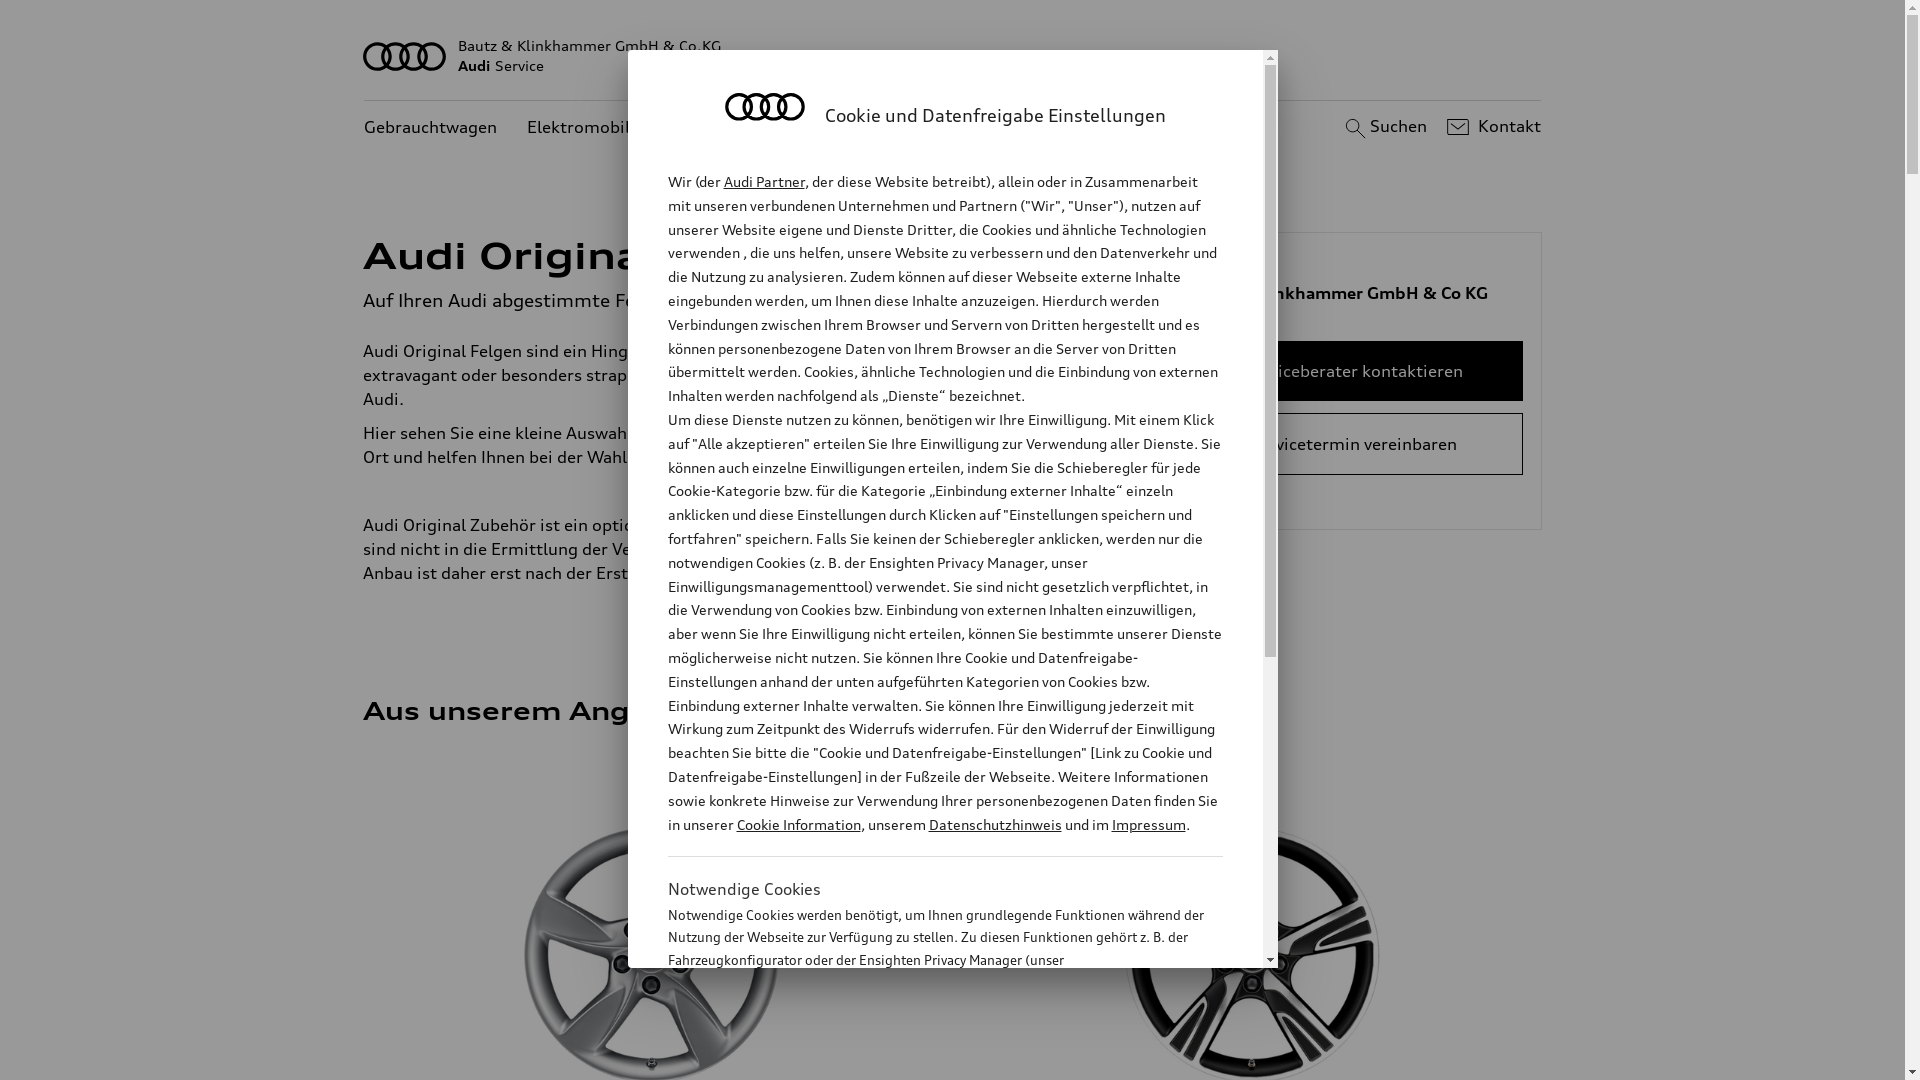  Describe the element at coordinates (924, 1059) in the screenshot. I see `Cookie Information` at that location.